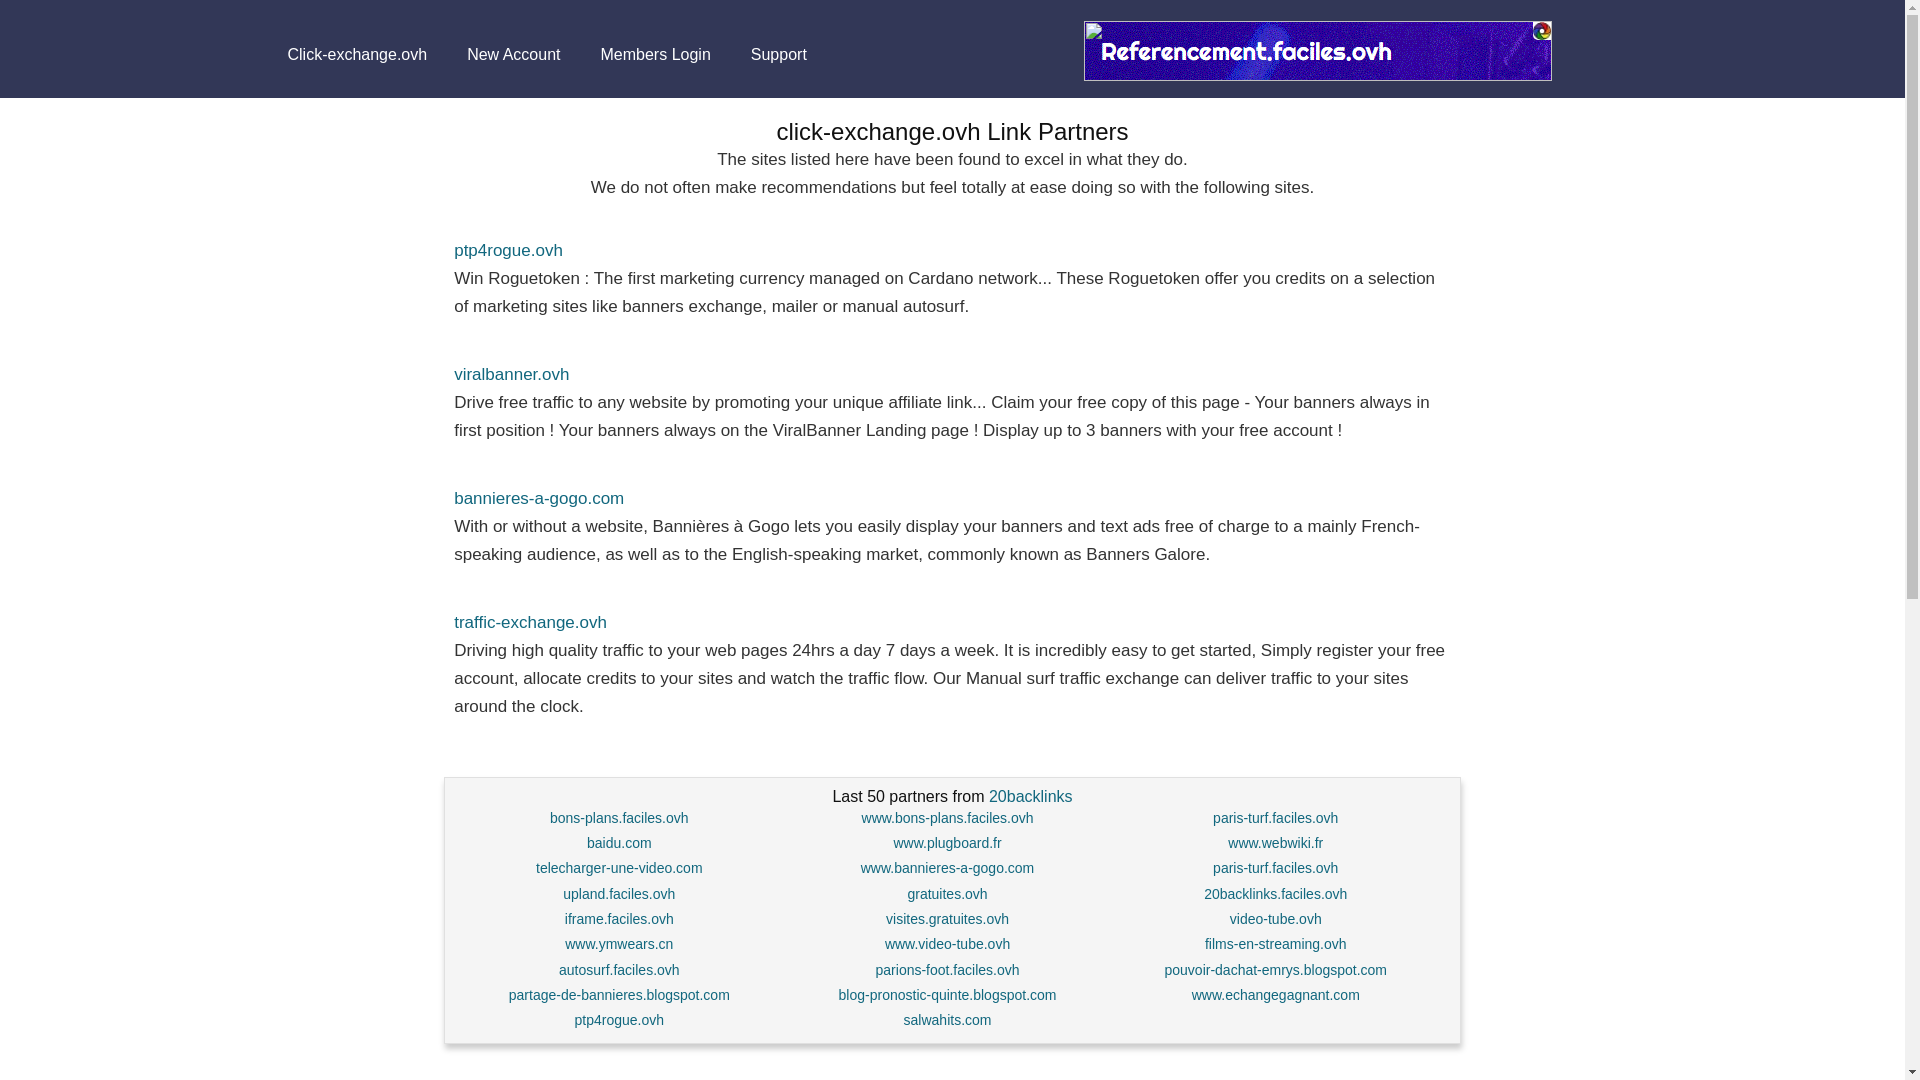  What do you see at coordinates (947, 970) in the screenshot?
I see `parions-foot.faciles.ovh` at bounding box center [947, 970].